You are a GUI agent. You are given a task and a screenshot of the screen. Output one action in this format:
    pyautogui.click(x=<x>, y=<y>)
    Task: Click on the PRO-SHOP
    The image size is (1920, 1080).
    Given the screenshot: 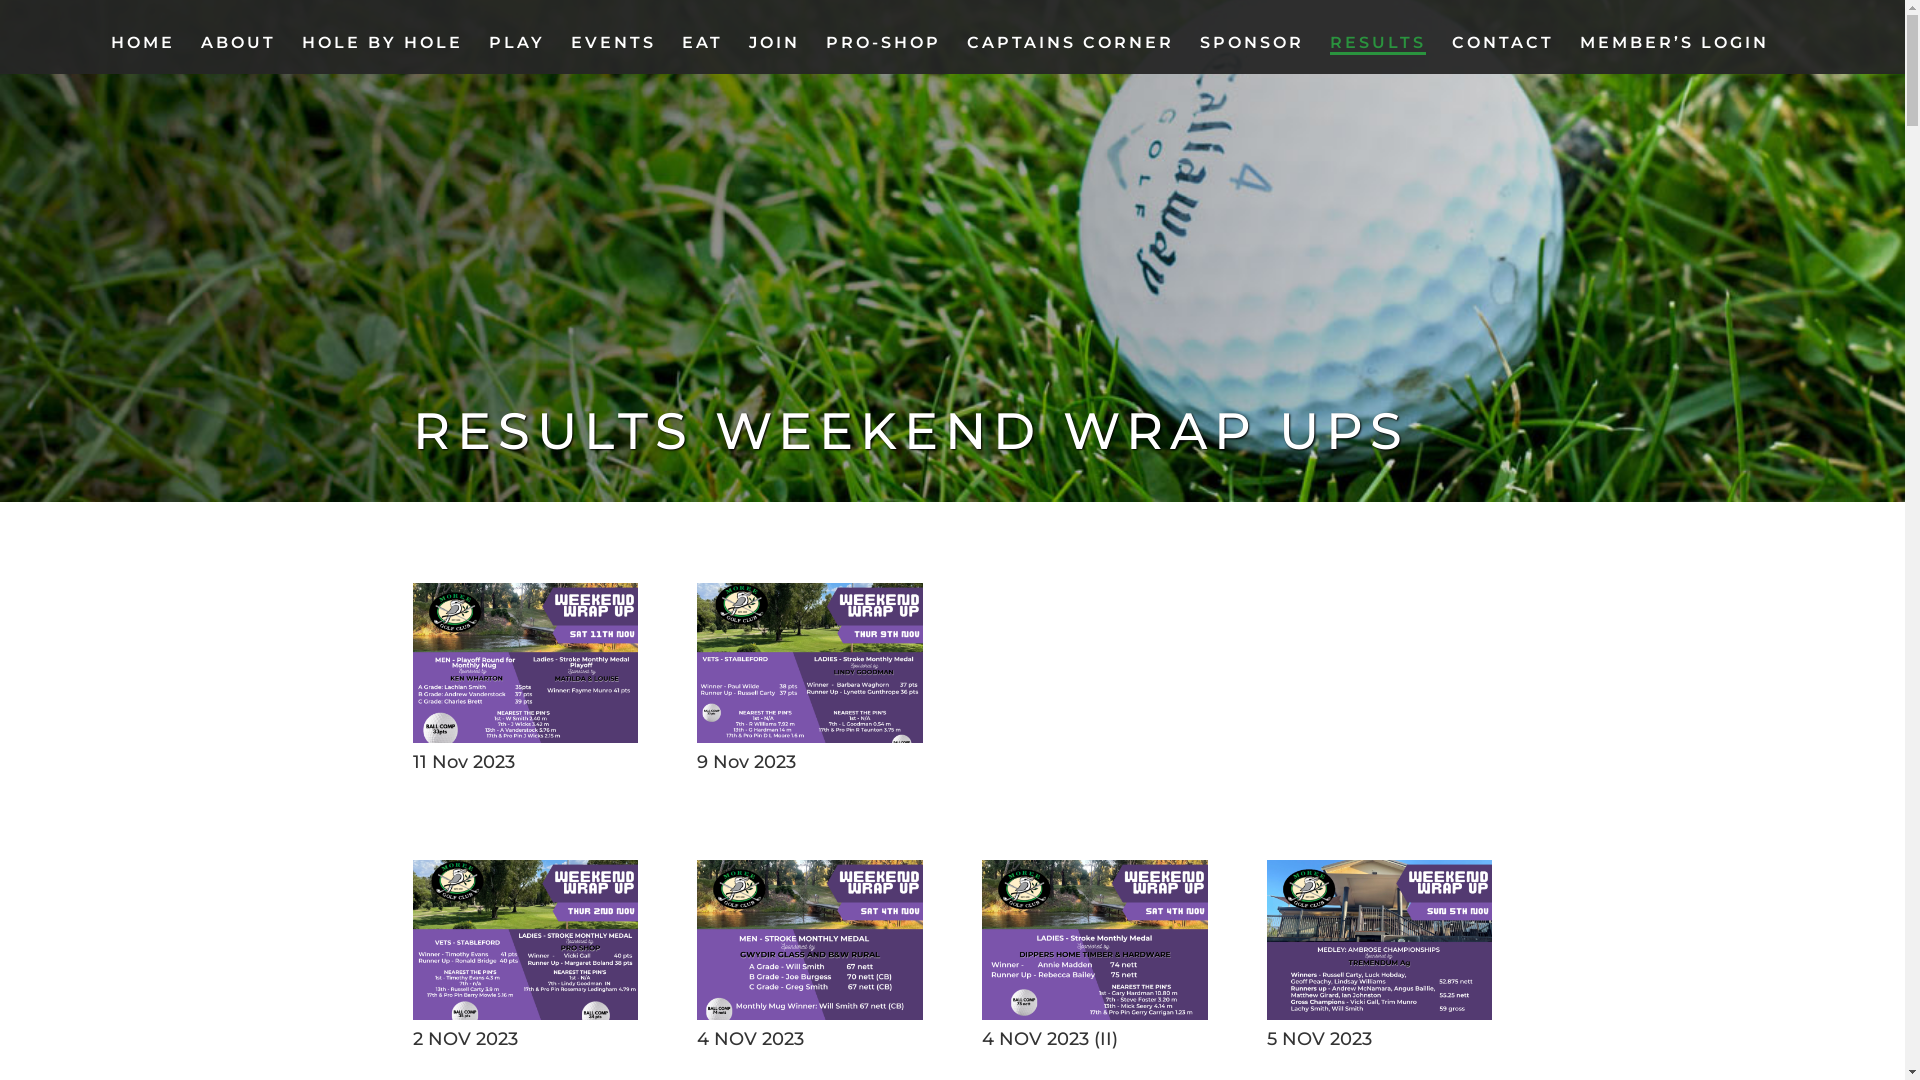 What is the action you would take?
    pyautogui.click(x=884, y=55)
    